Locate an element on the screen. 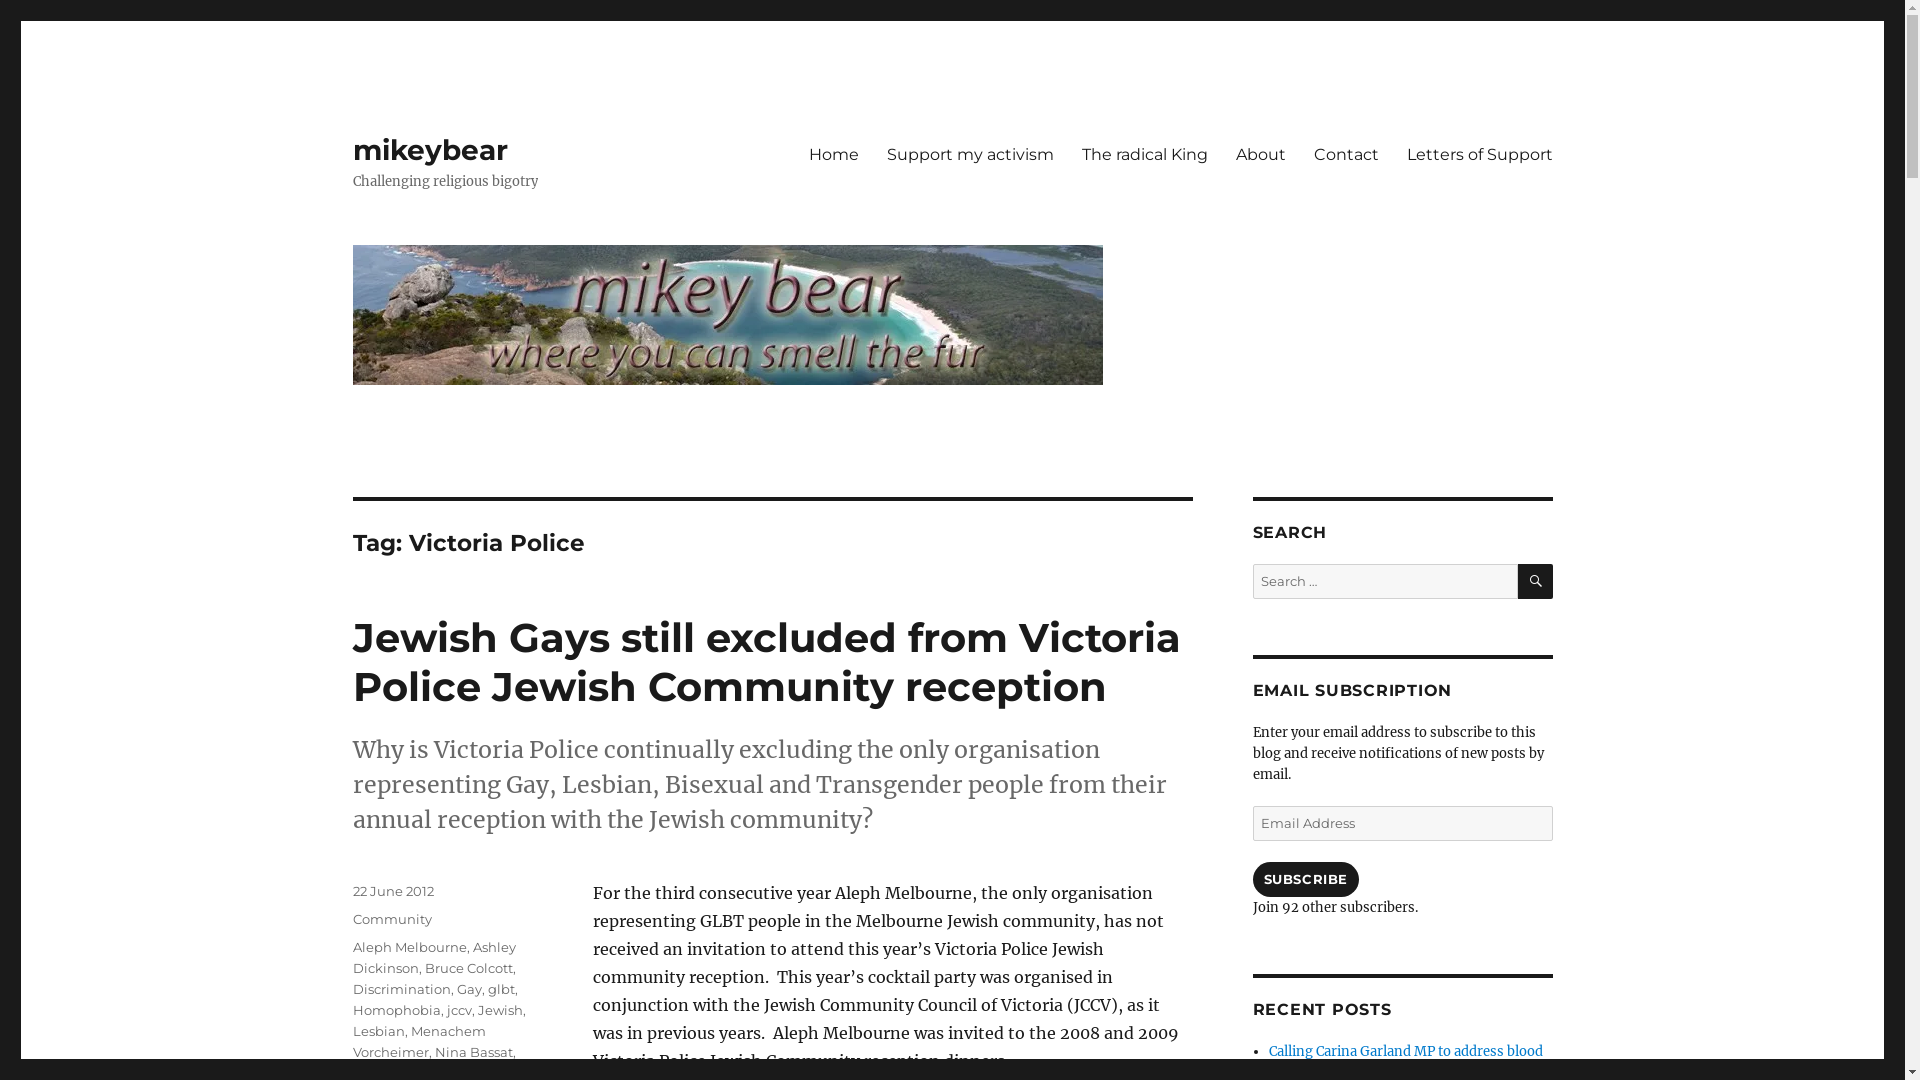  Contact is located at coordinates (1346, 154).